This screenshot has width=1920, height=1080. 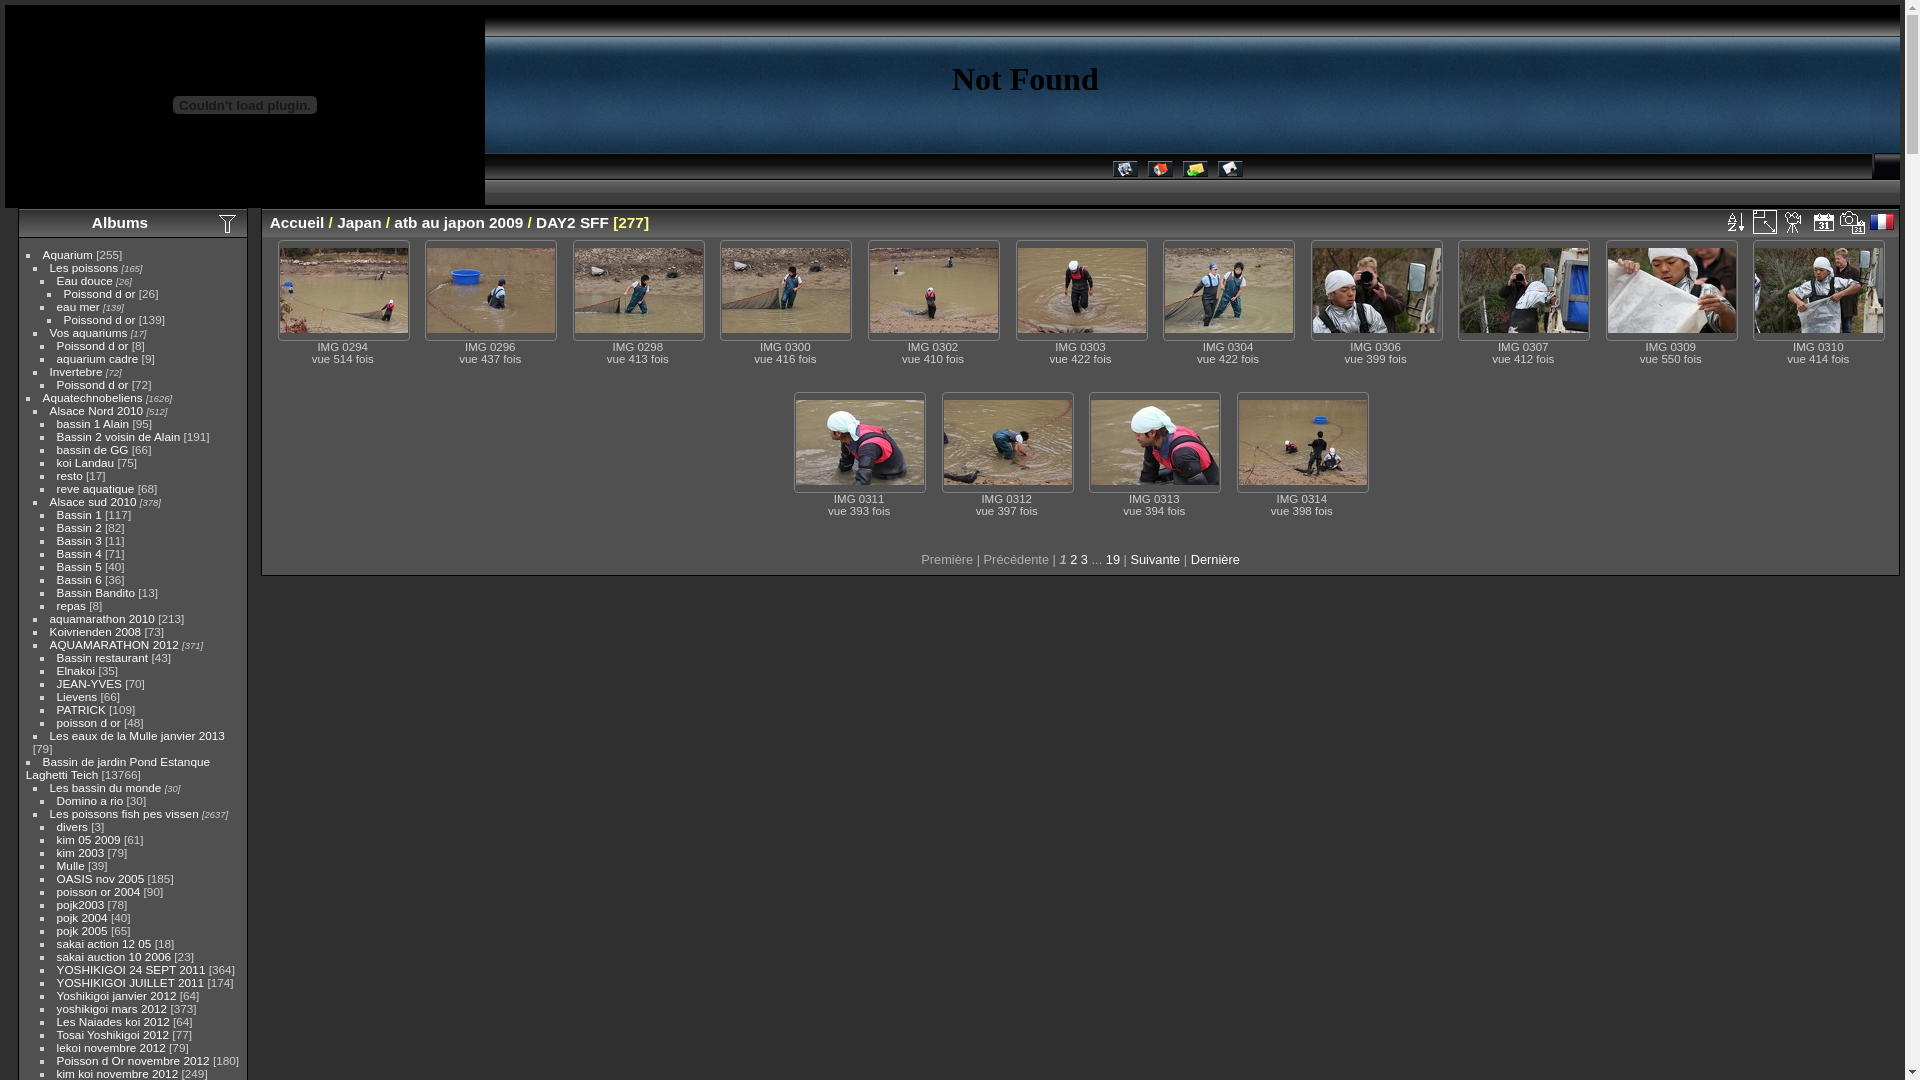 I want to click on IMG 0296 (437 visites), so click(x=491, y=290).